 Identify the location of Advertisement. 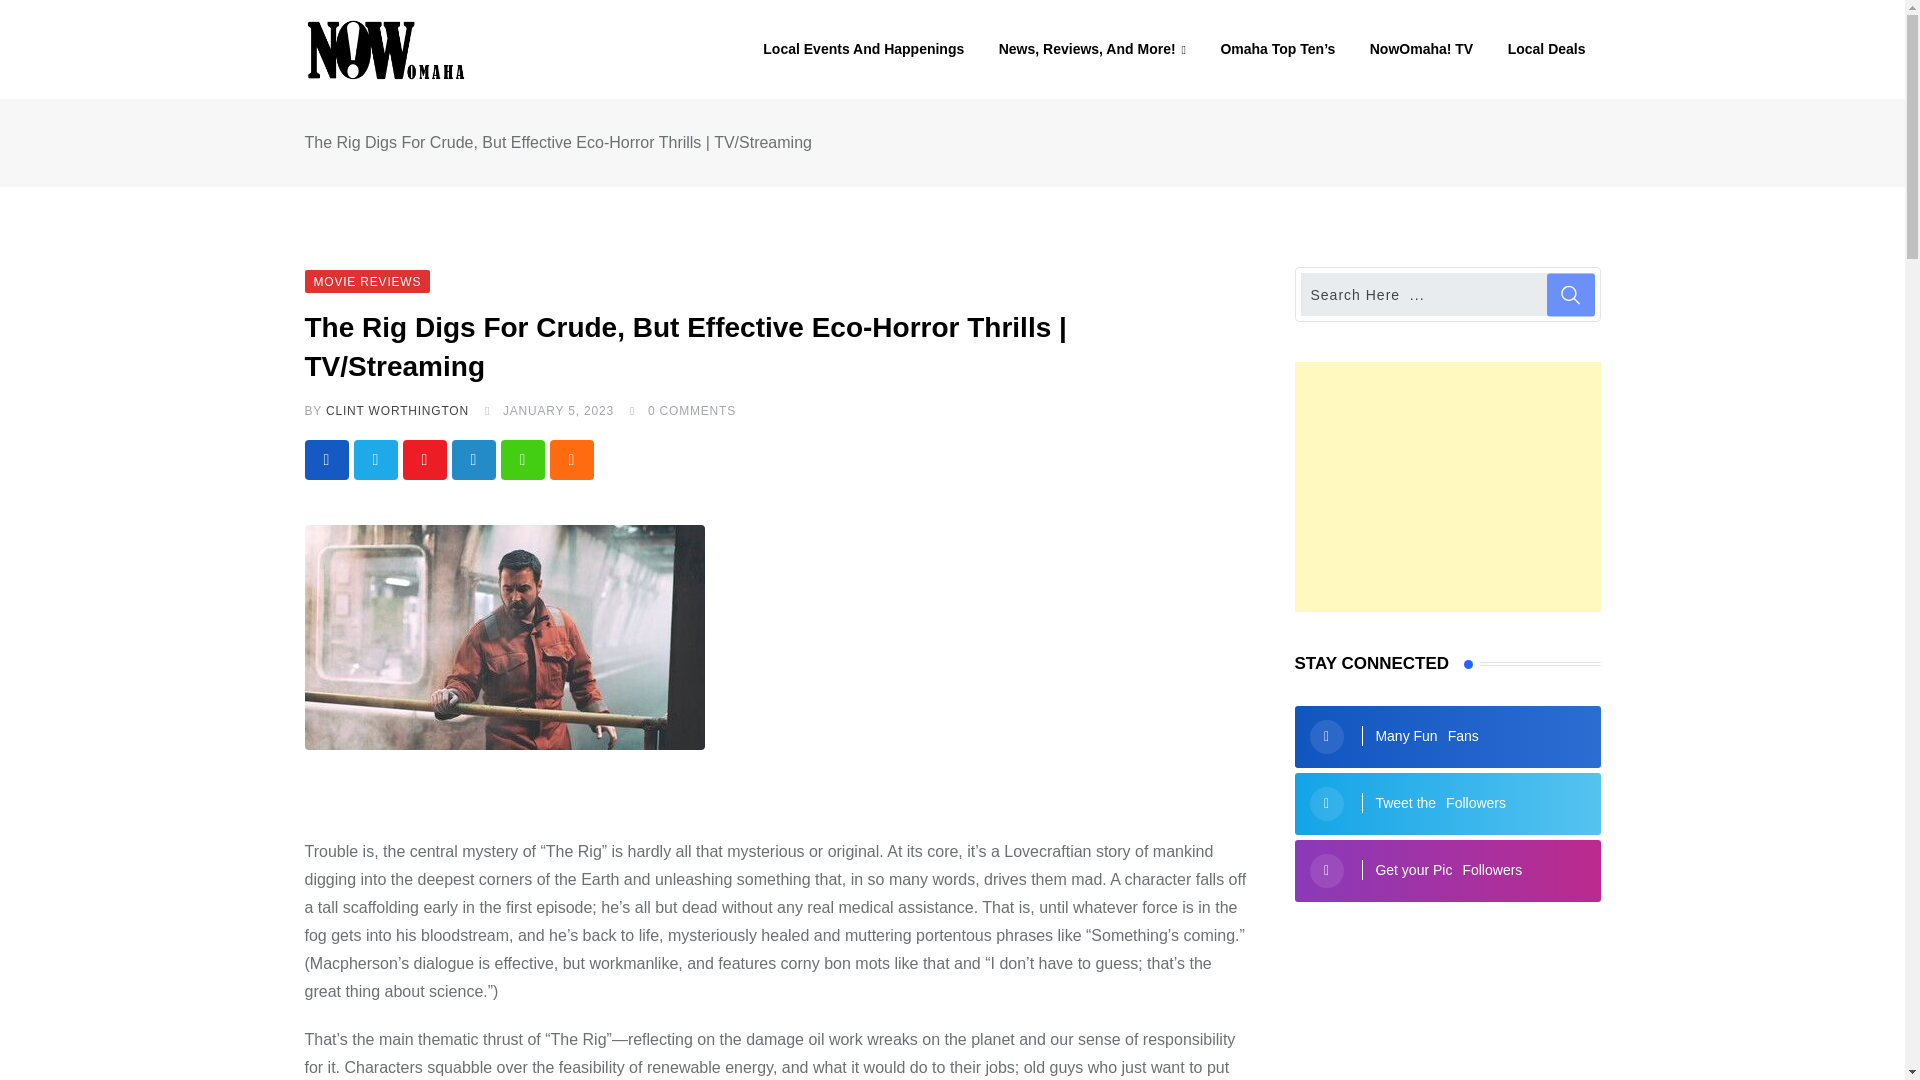
(1446, 486).